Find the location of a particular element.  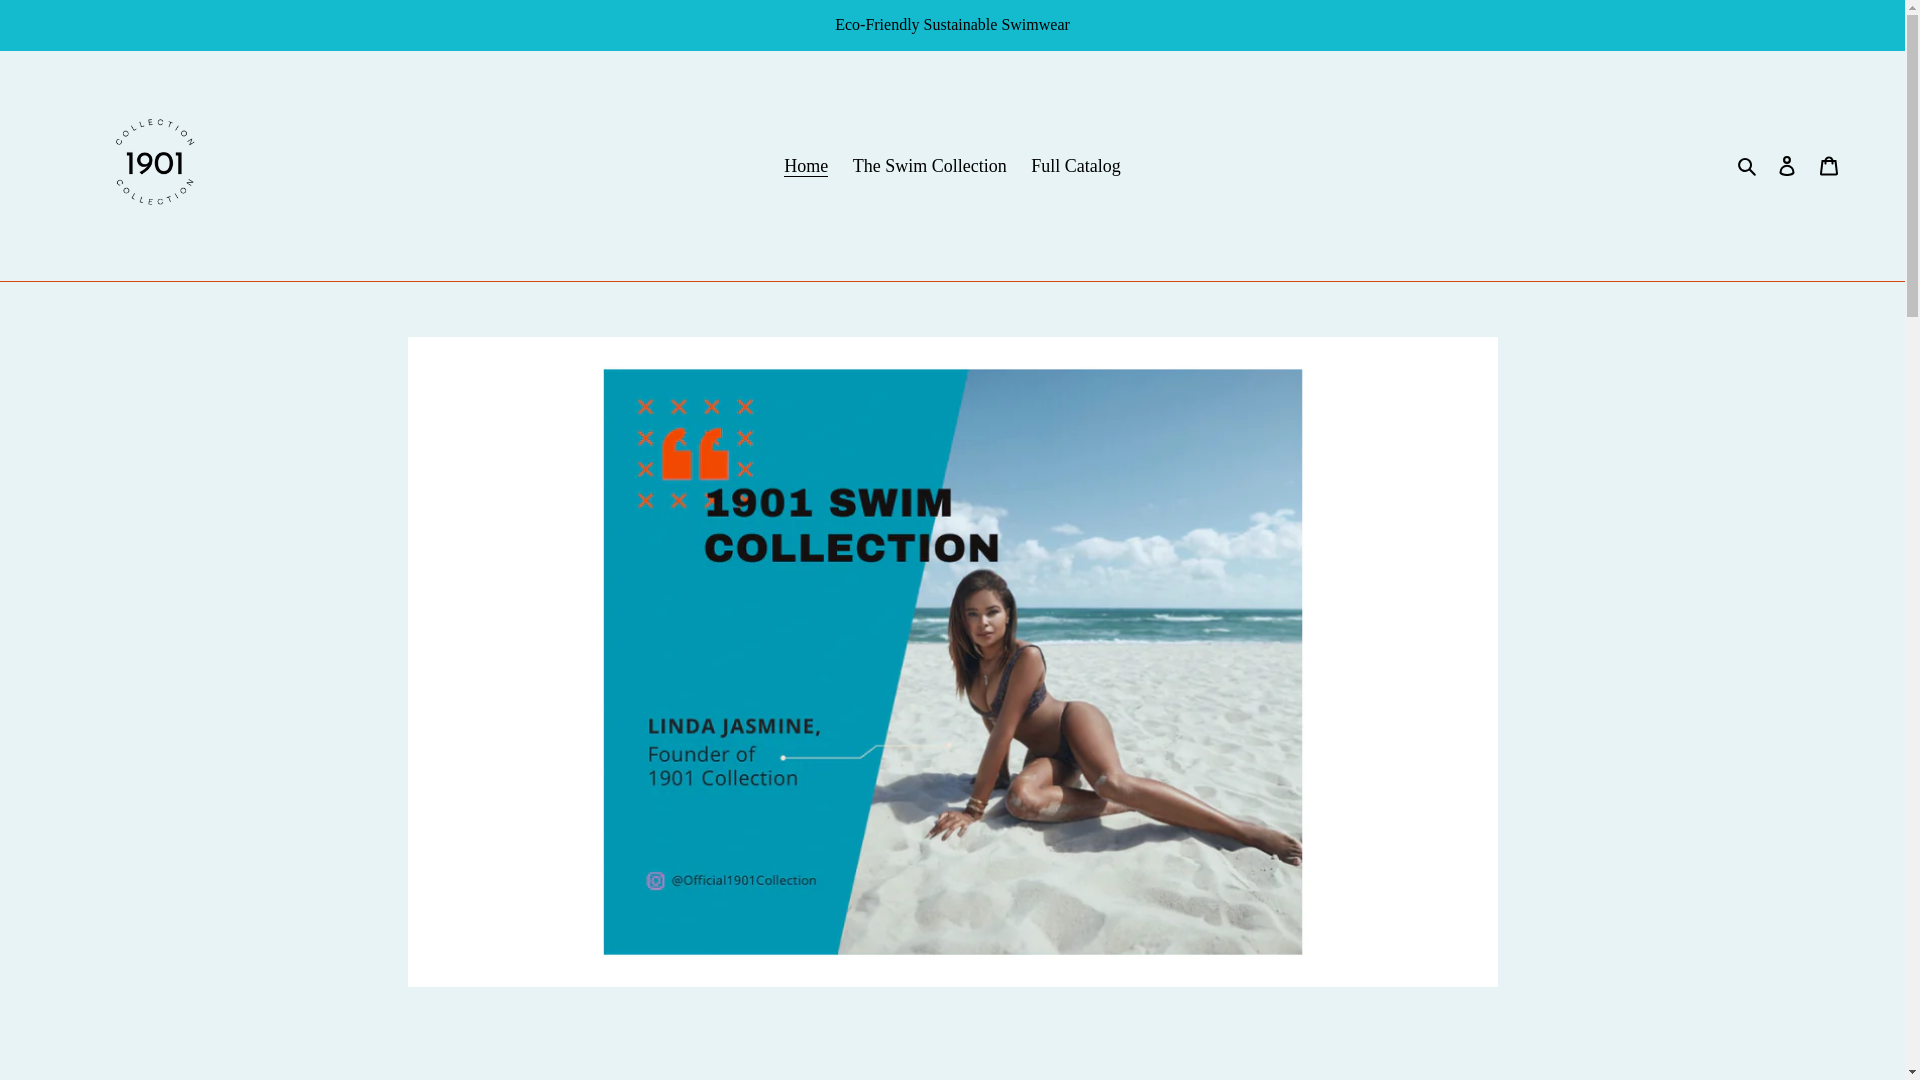

Search is located at coordinates (1748, 166).